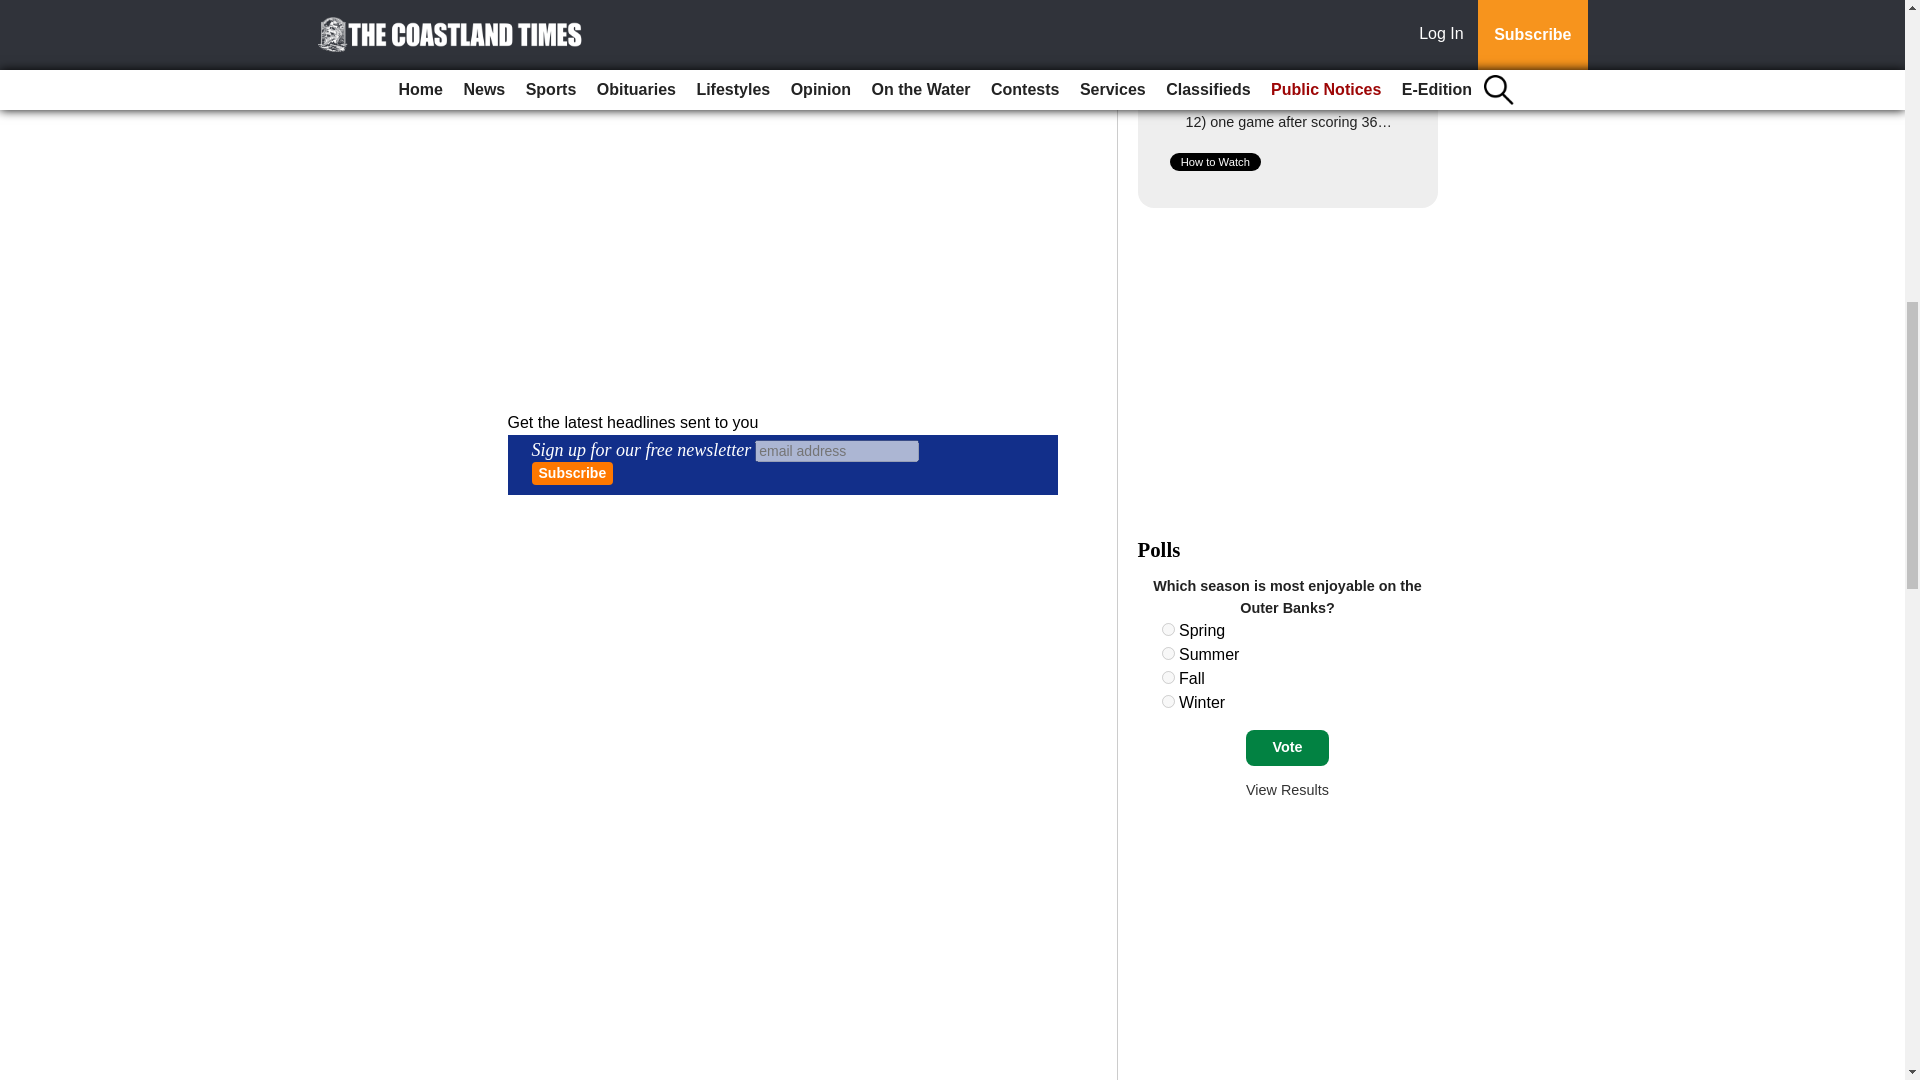 The height and width of the screenshot is (1080, 1920). What do you see at coordinates (1168, 676) in the screenshot?
I see `153` at bounding box center [1168, 676].